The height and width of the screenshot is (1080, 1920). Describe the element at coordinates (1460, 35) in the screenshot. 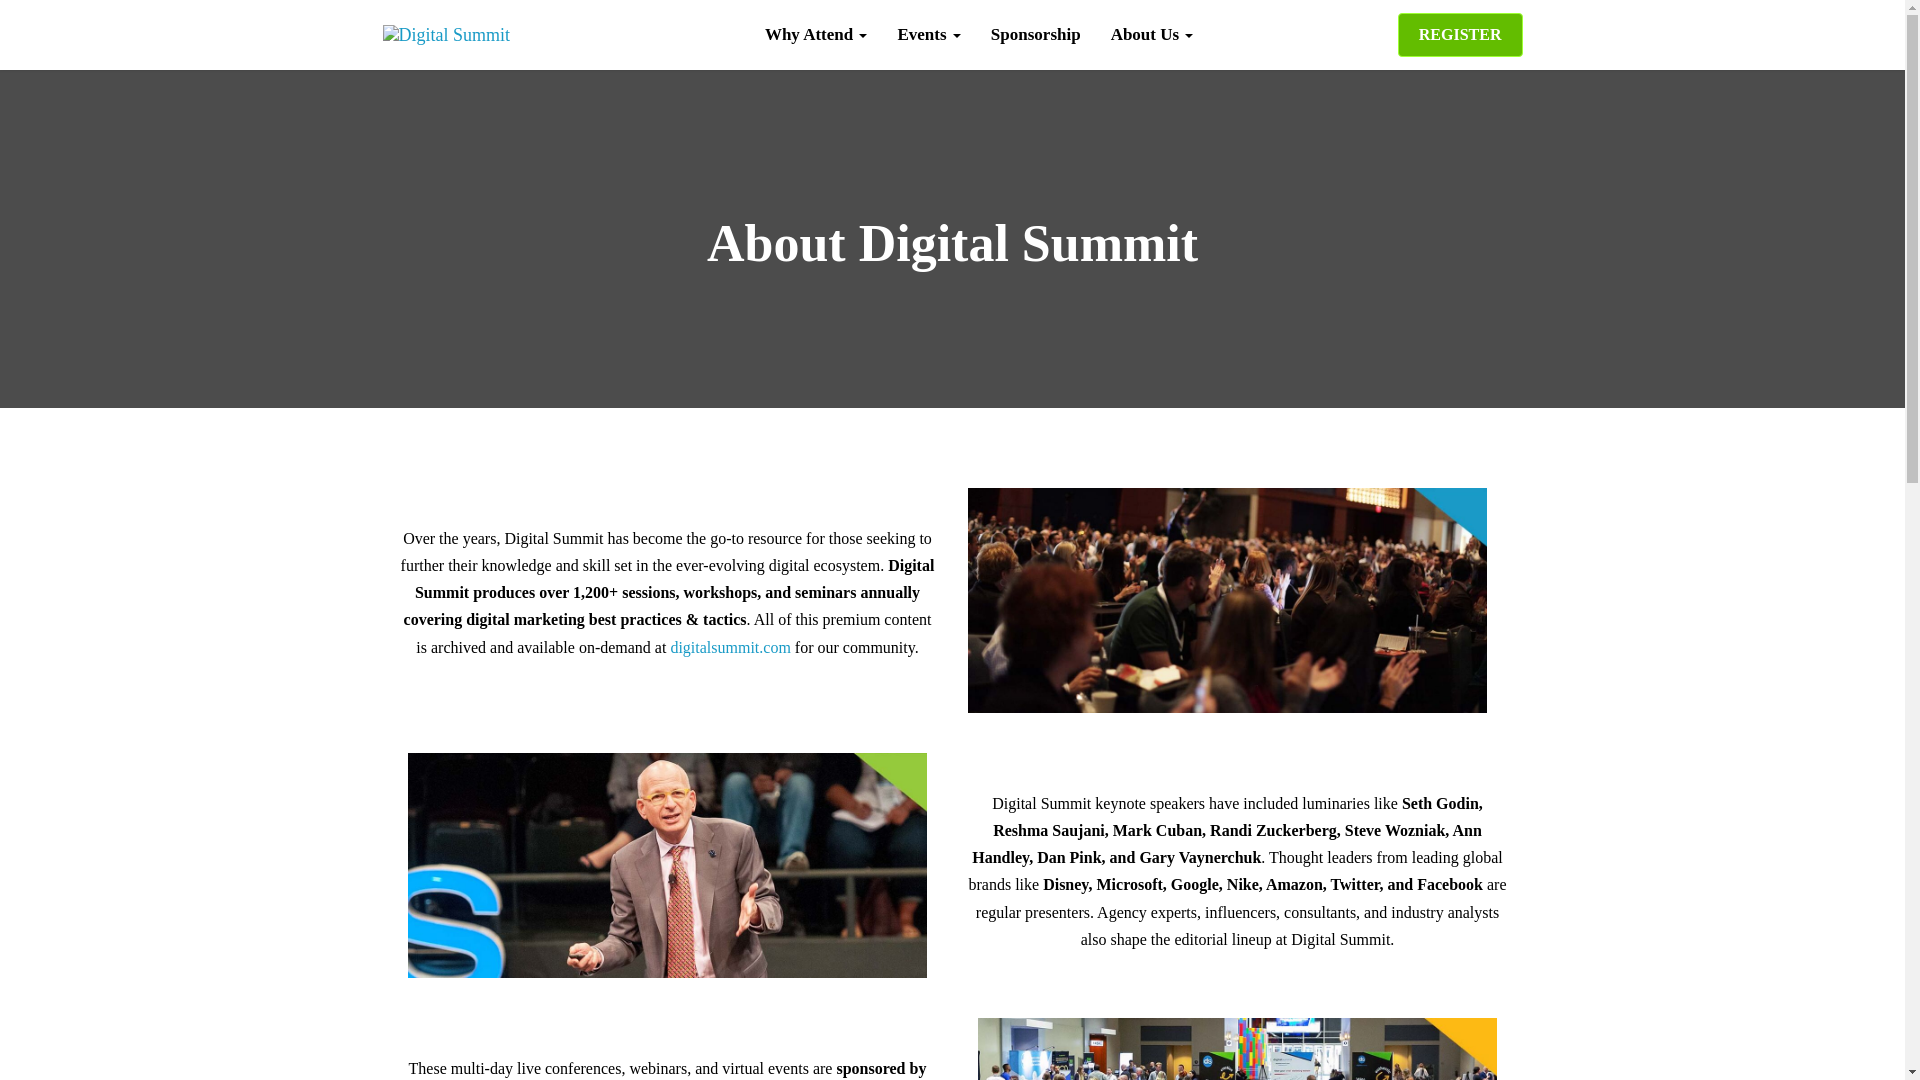

I see `REGISTER` at that location.